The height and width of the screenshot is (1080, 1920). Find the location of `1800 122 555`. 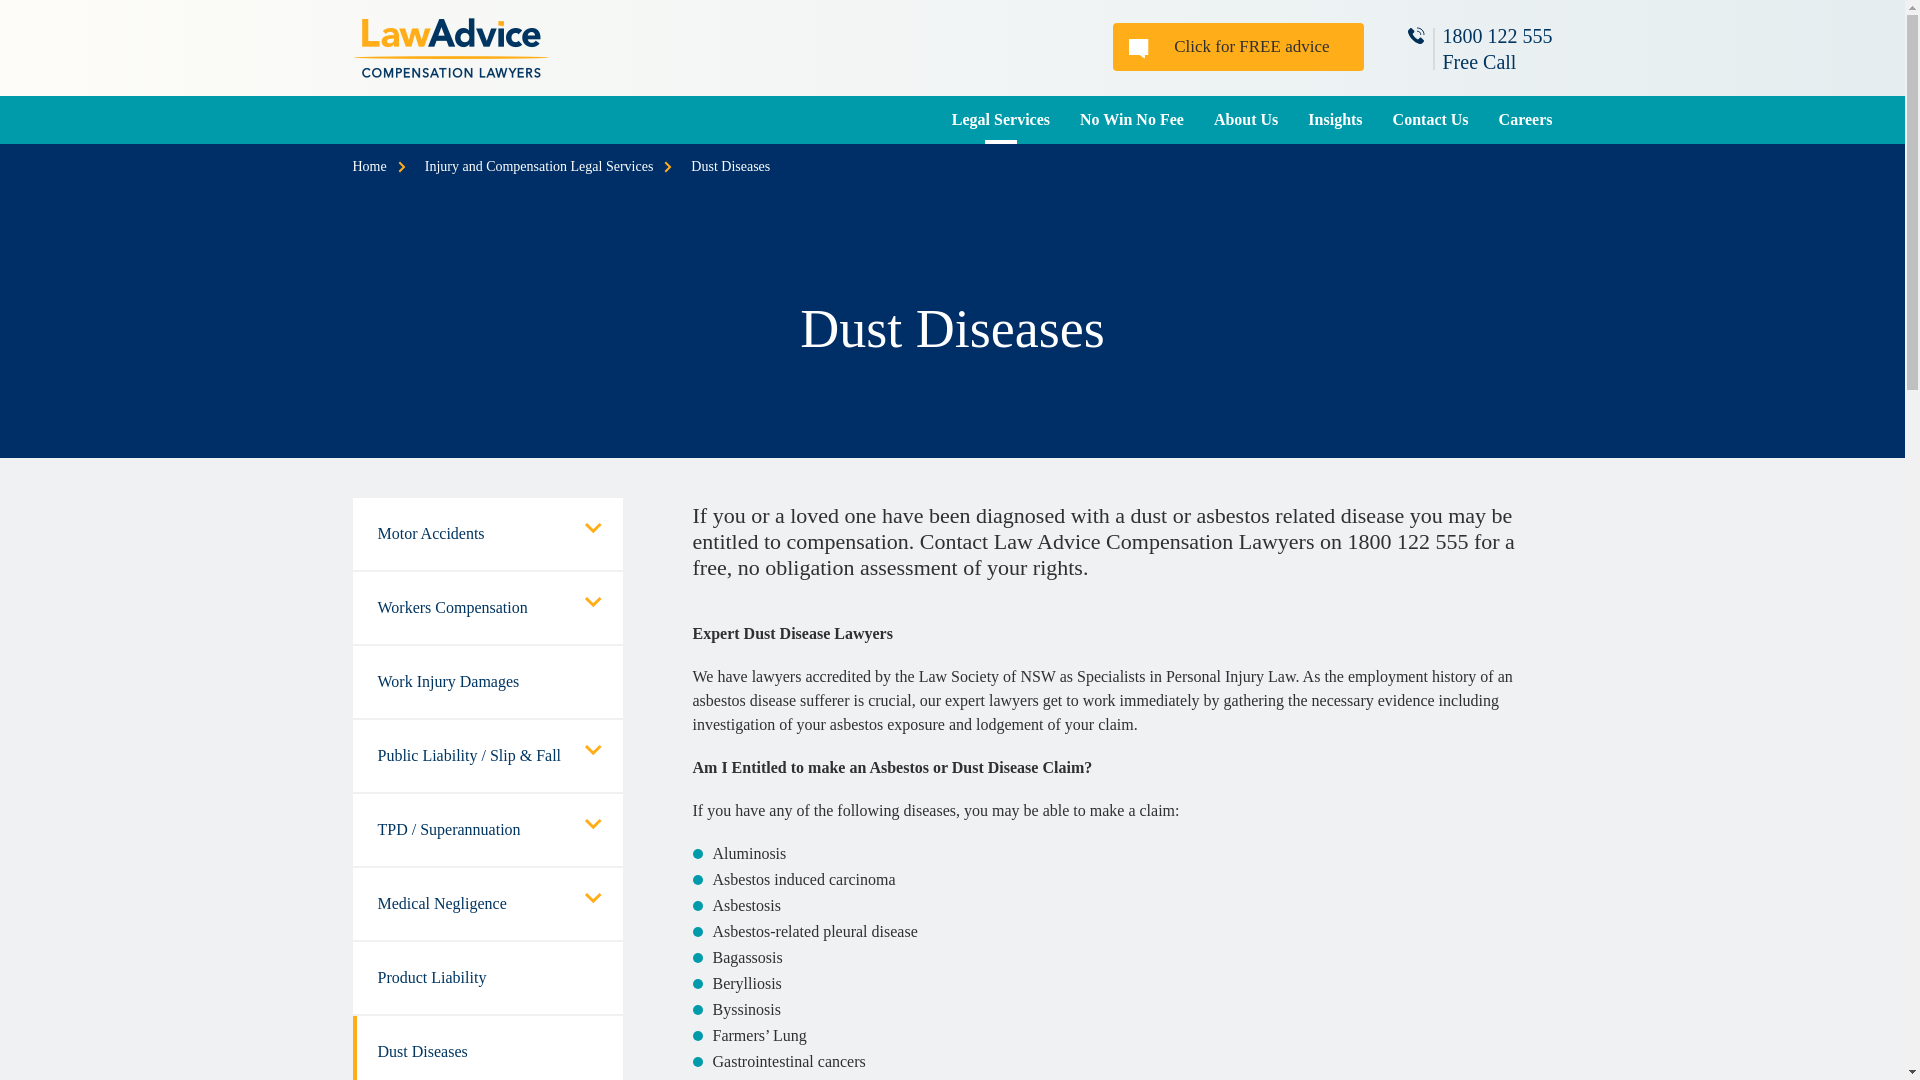

1800 122 555 is located at coordinates (1496, 36).